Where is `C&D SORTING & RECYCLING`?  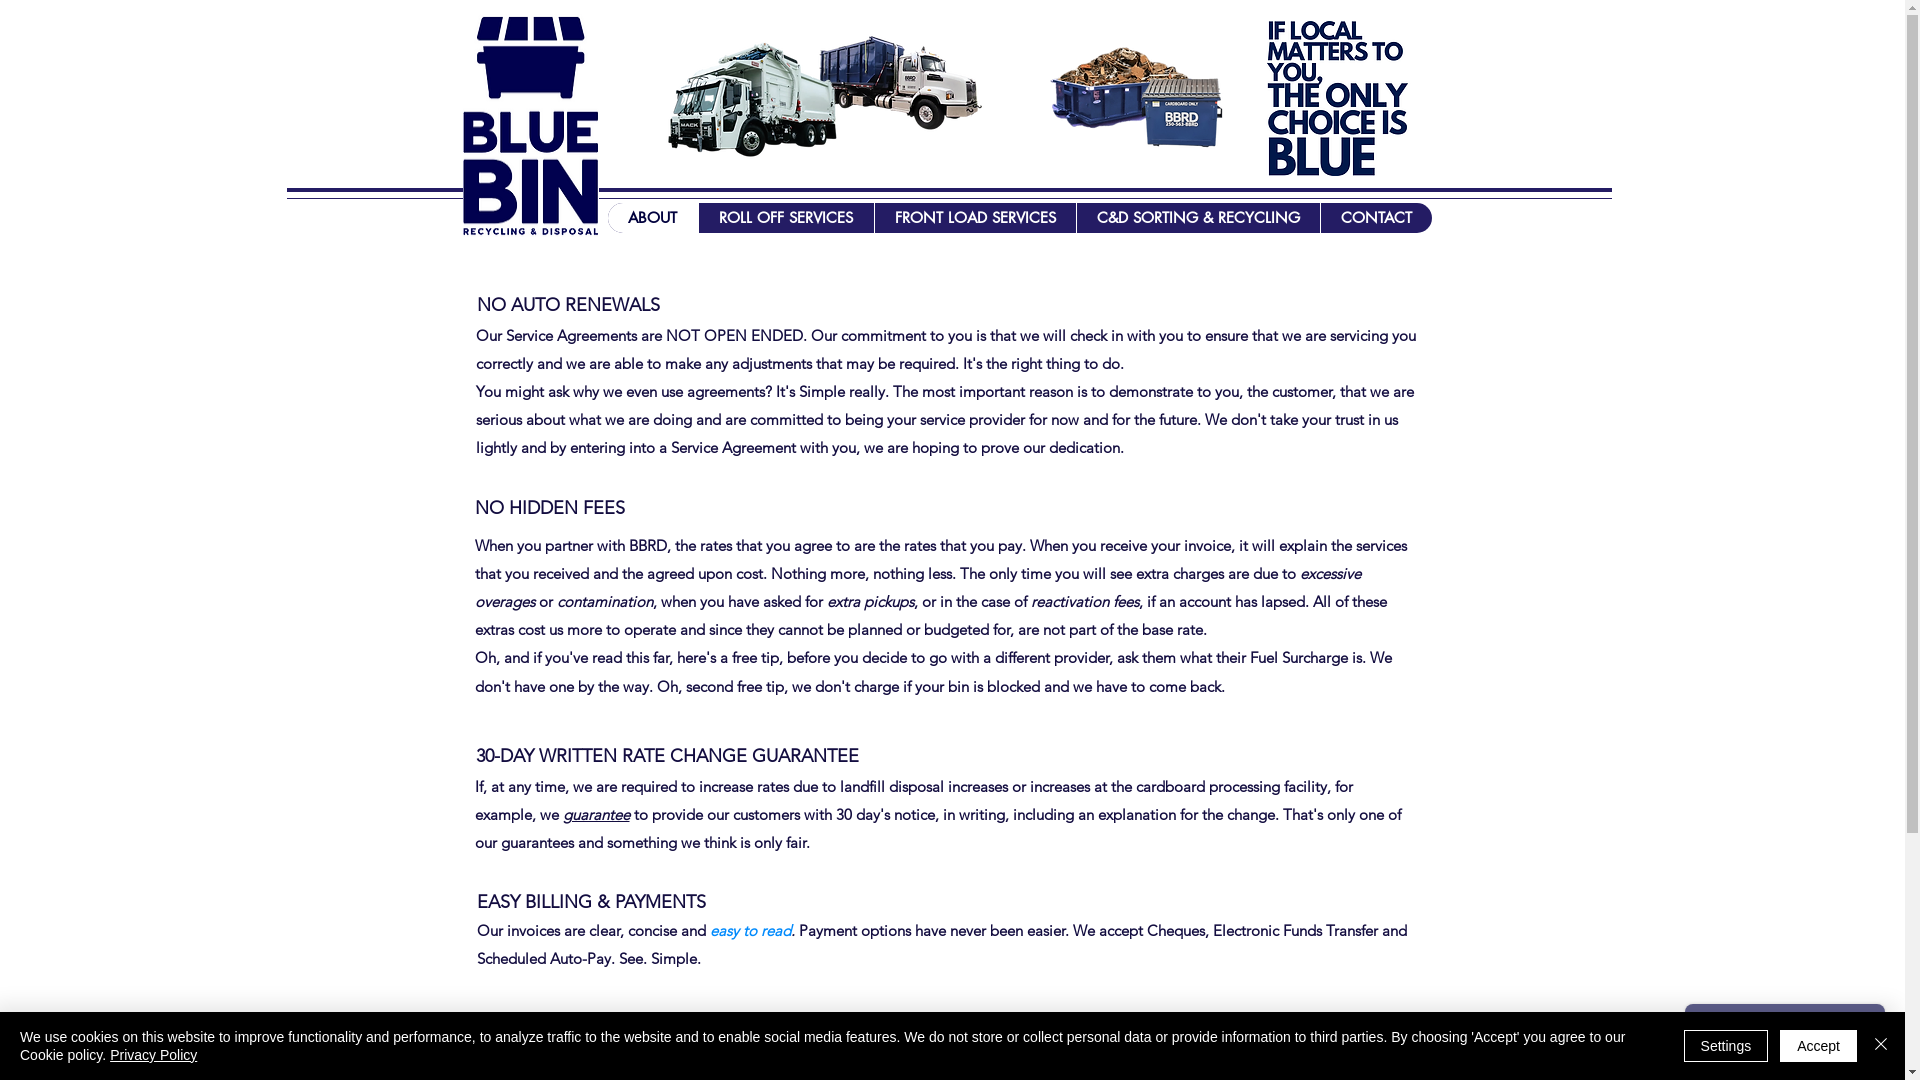 C&D SORTING & RECYCLING is located at coordinates (1198, 218).